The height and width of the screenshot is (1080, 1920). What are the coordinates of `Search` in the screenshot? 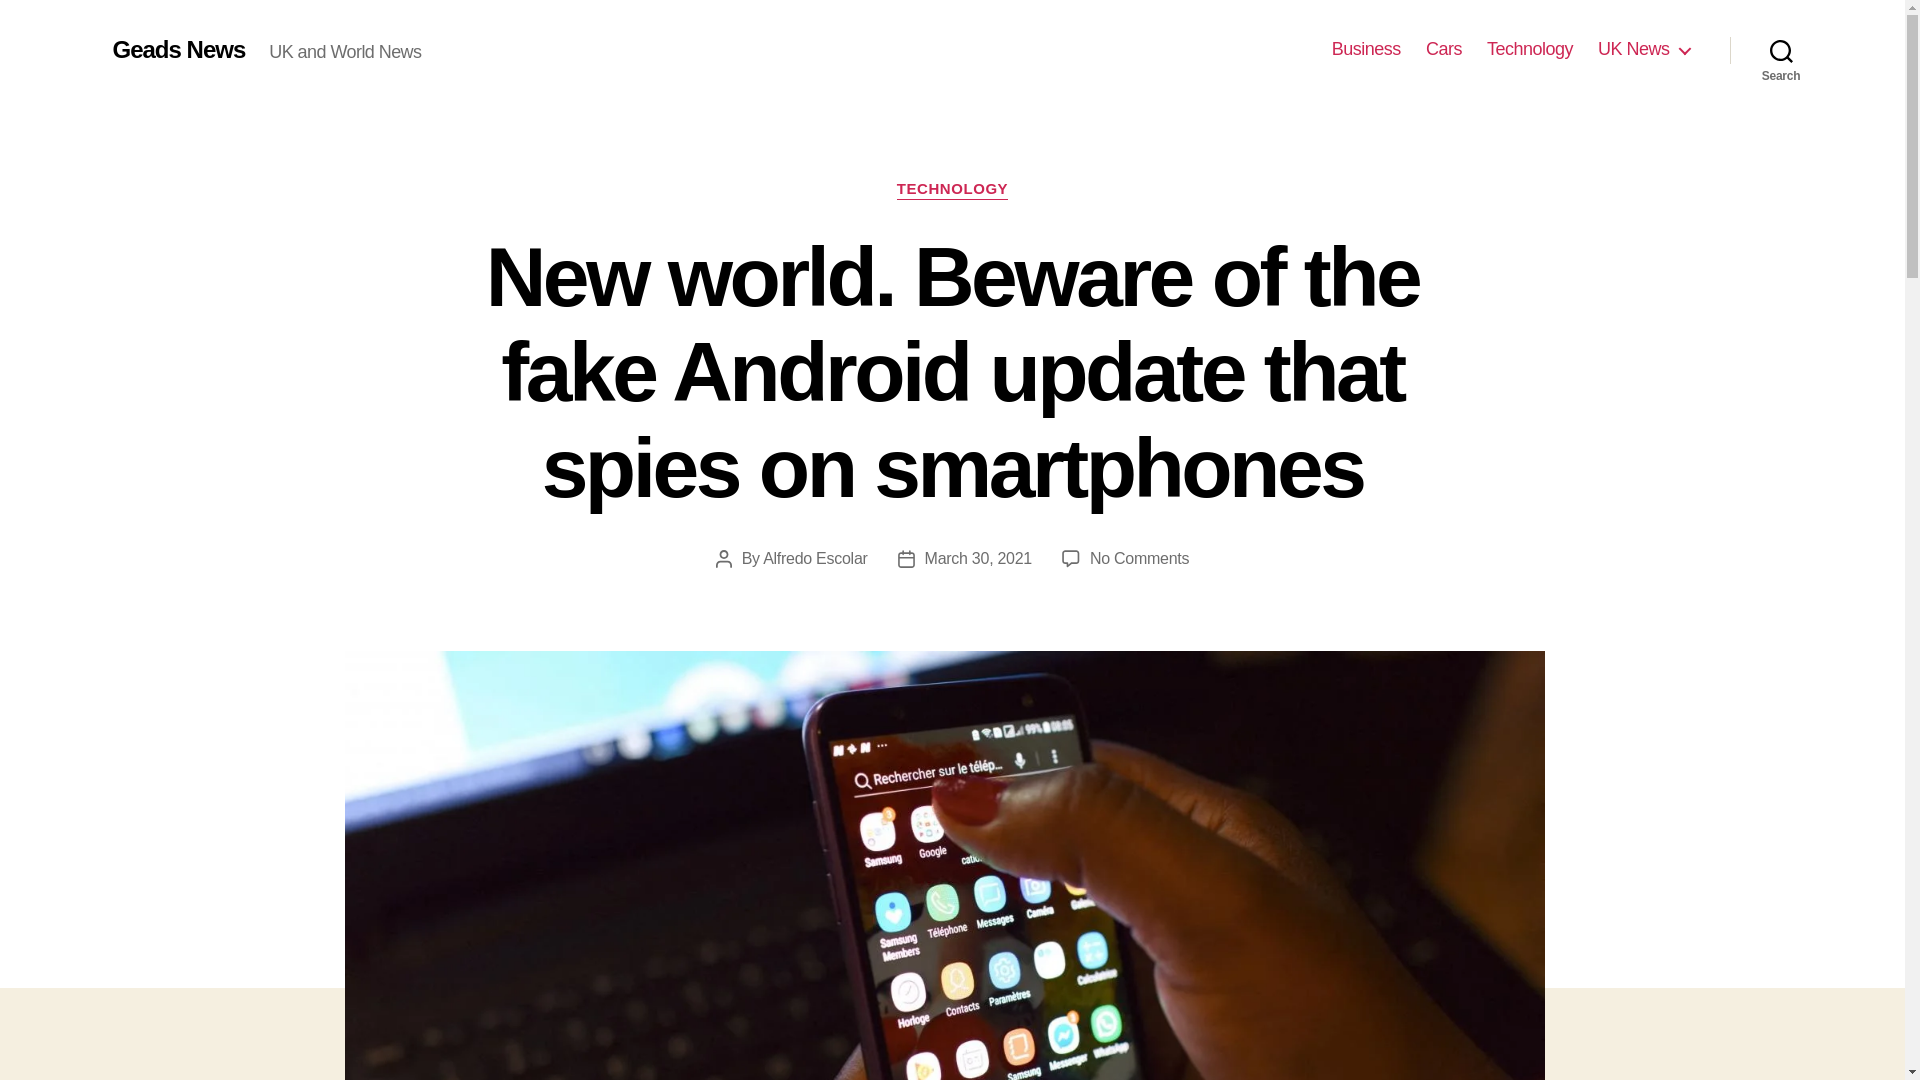 It's located at (1781, 50).